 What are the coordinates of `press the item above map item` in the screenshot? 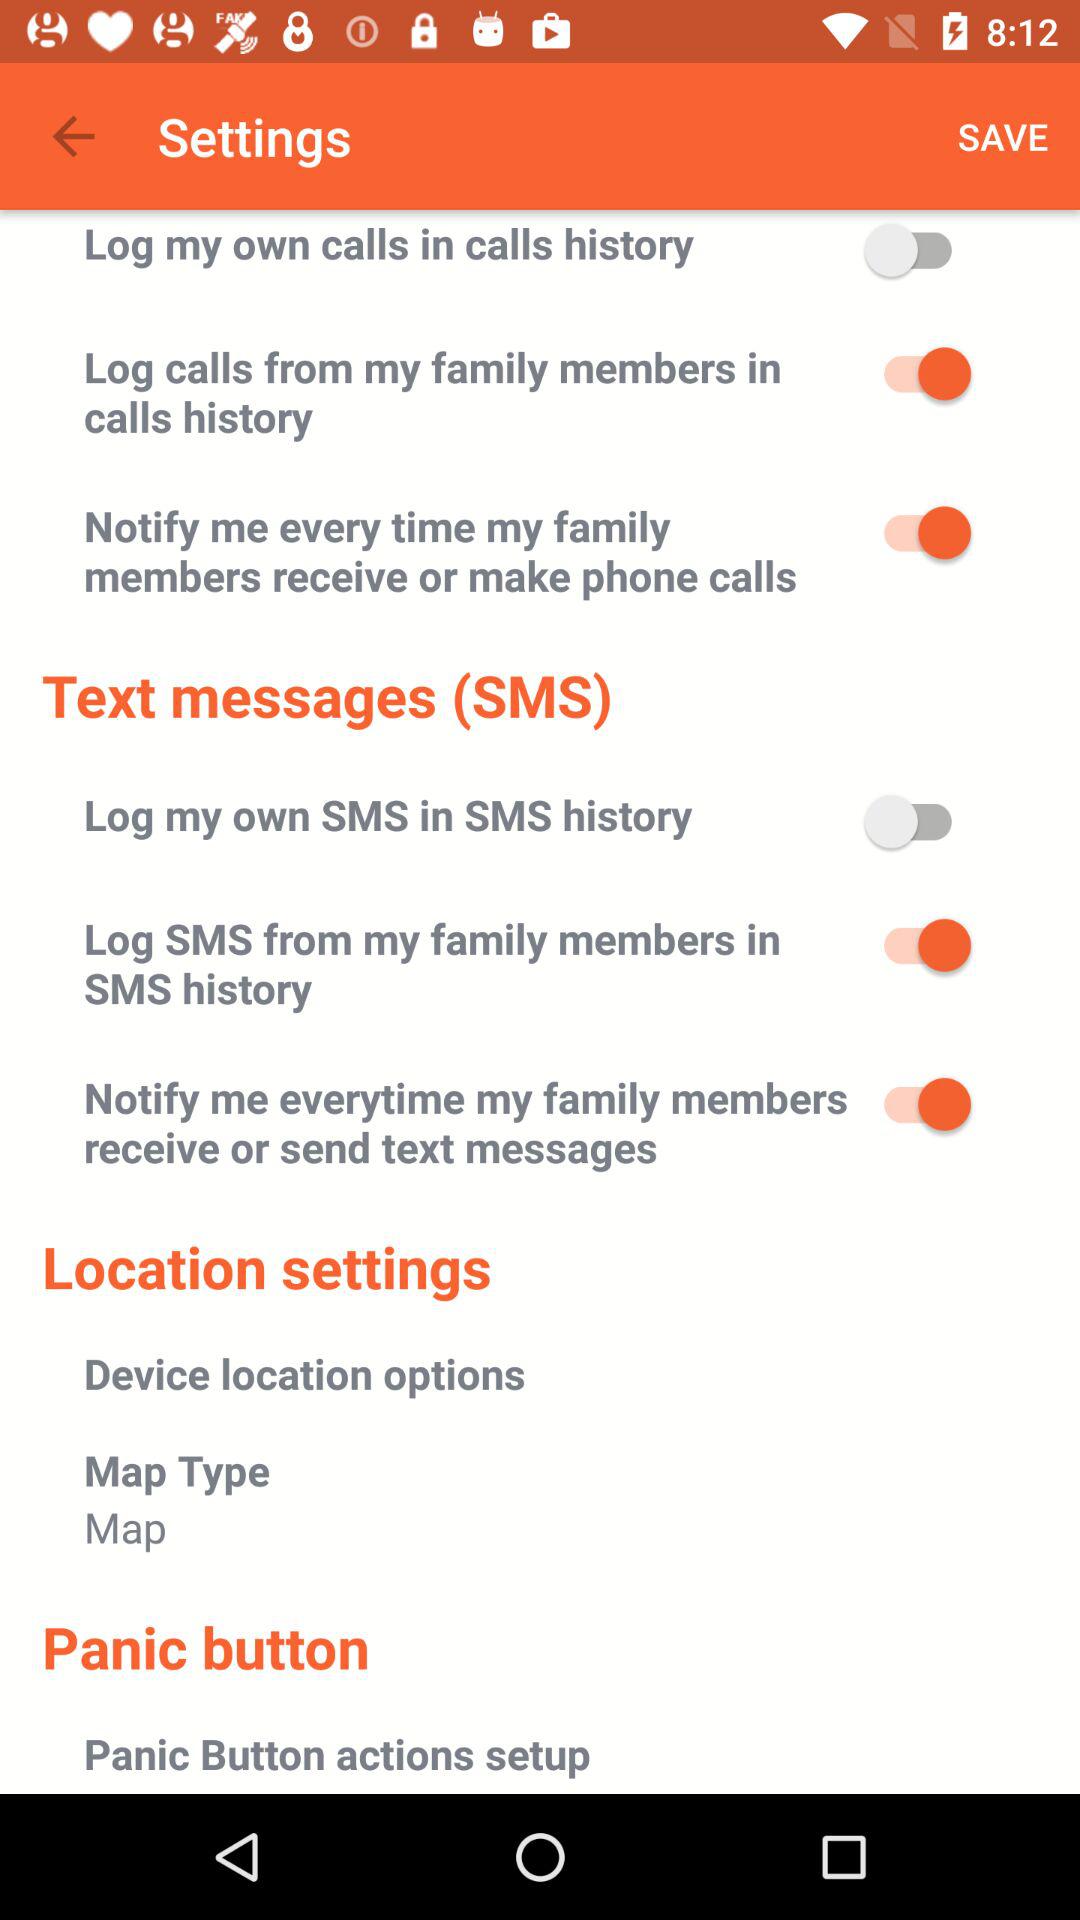 It's located at (177, 1470).